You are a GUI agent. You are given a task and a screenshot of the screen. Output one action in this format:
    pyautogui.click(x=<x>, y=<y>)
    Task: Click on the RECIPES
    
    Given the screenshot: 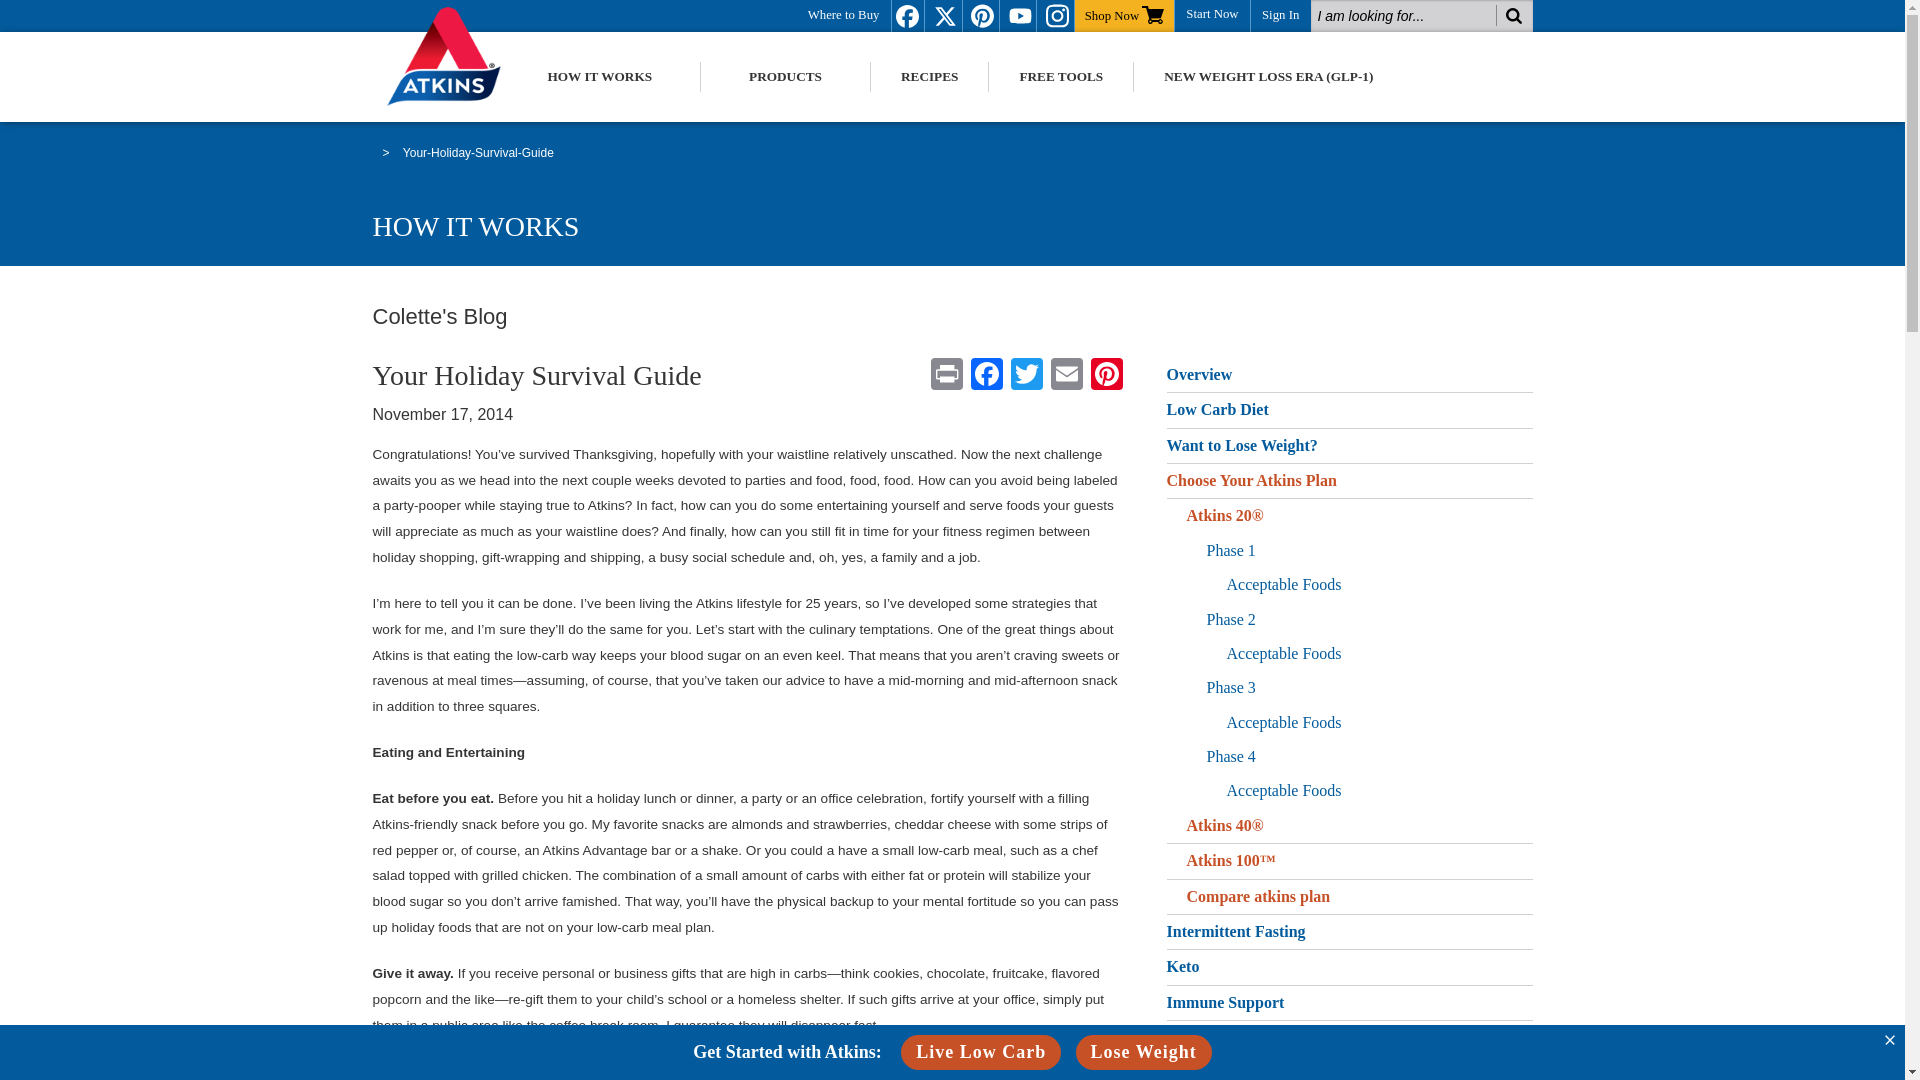 What is the action you would take?
    pyautogui.click(x=930, y=76)
    